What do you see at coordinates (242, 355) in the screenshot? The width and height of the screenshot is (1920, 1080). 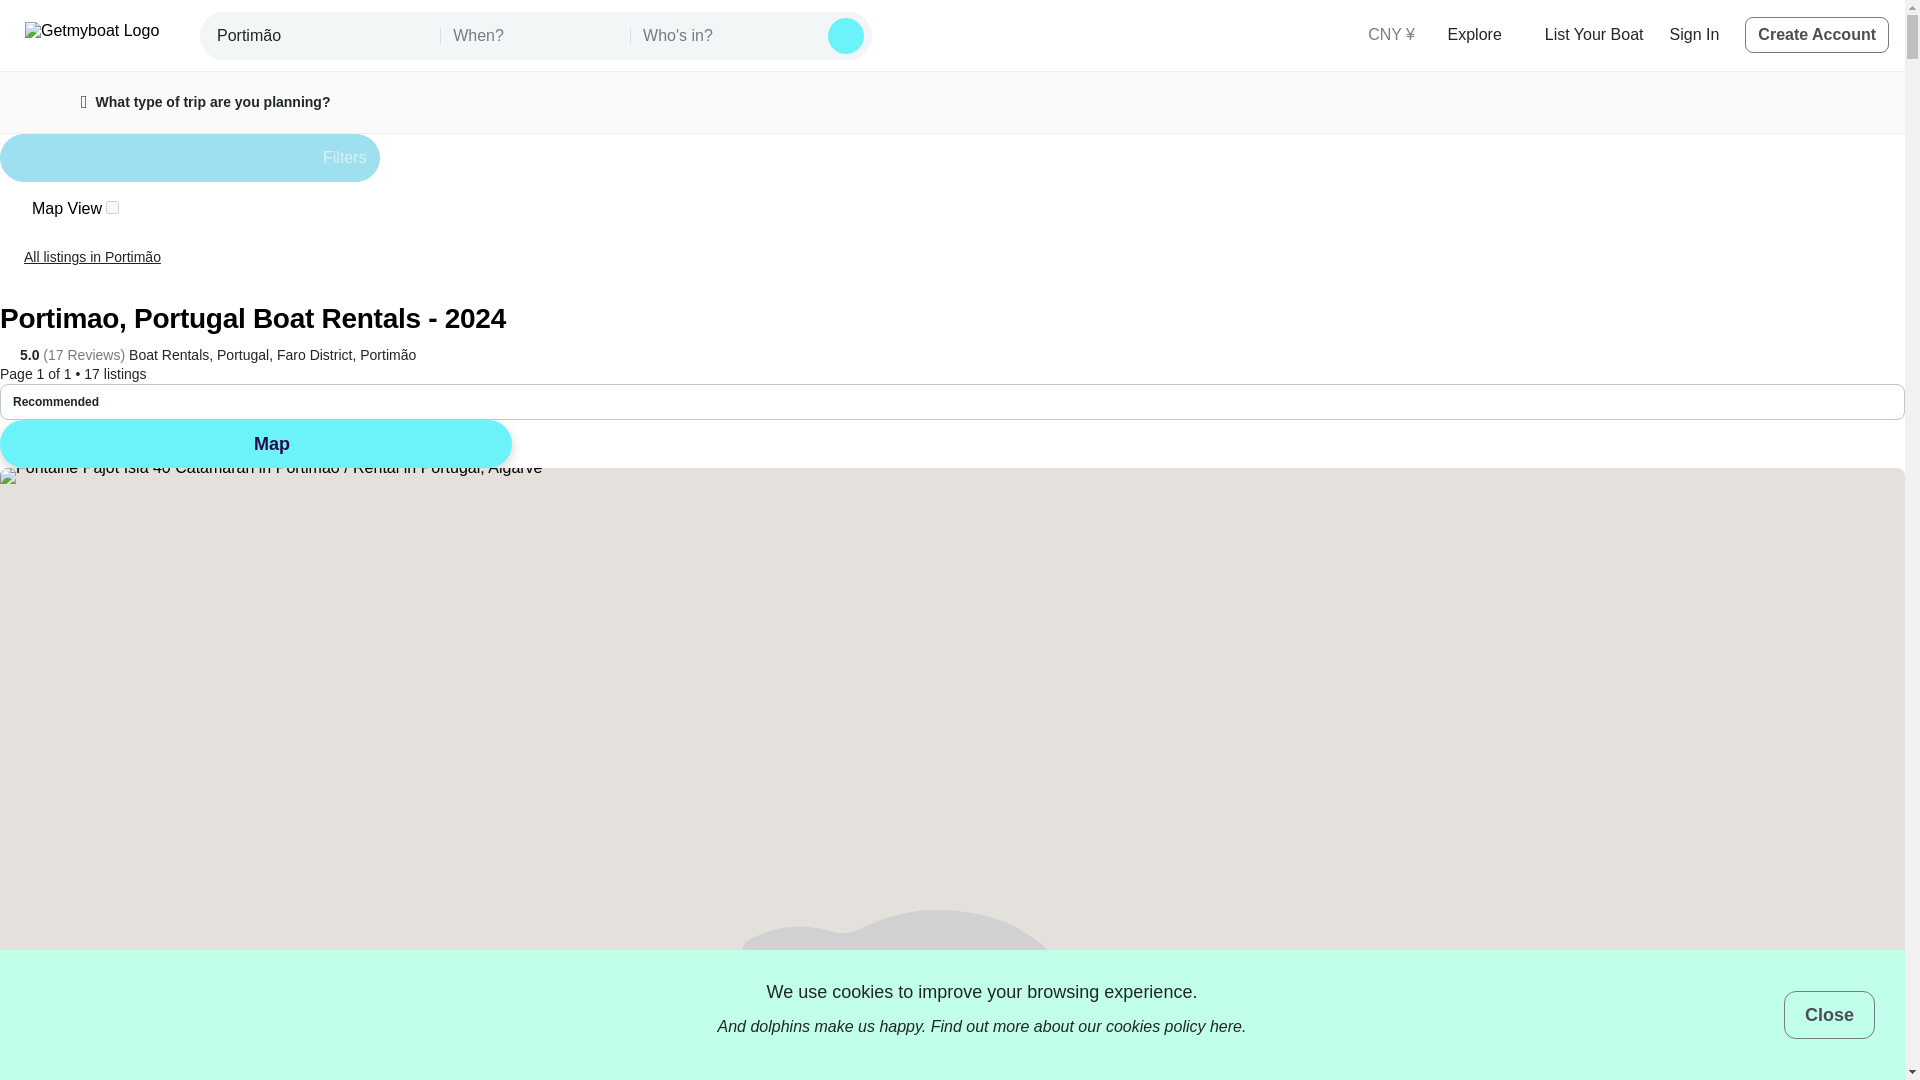 I see `Portugal` at bounding box center [242, 355].